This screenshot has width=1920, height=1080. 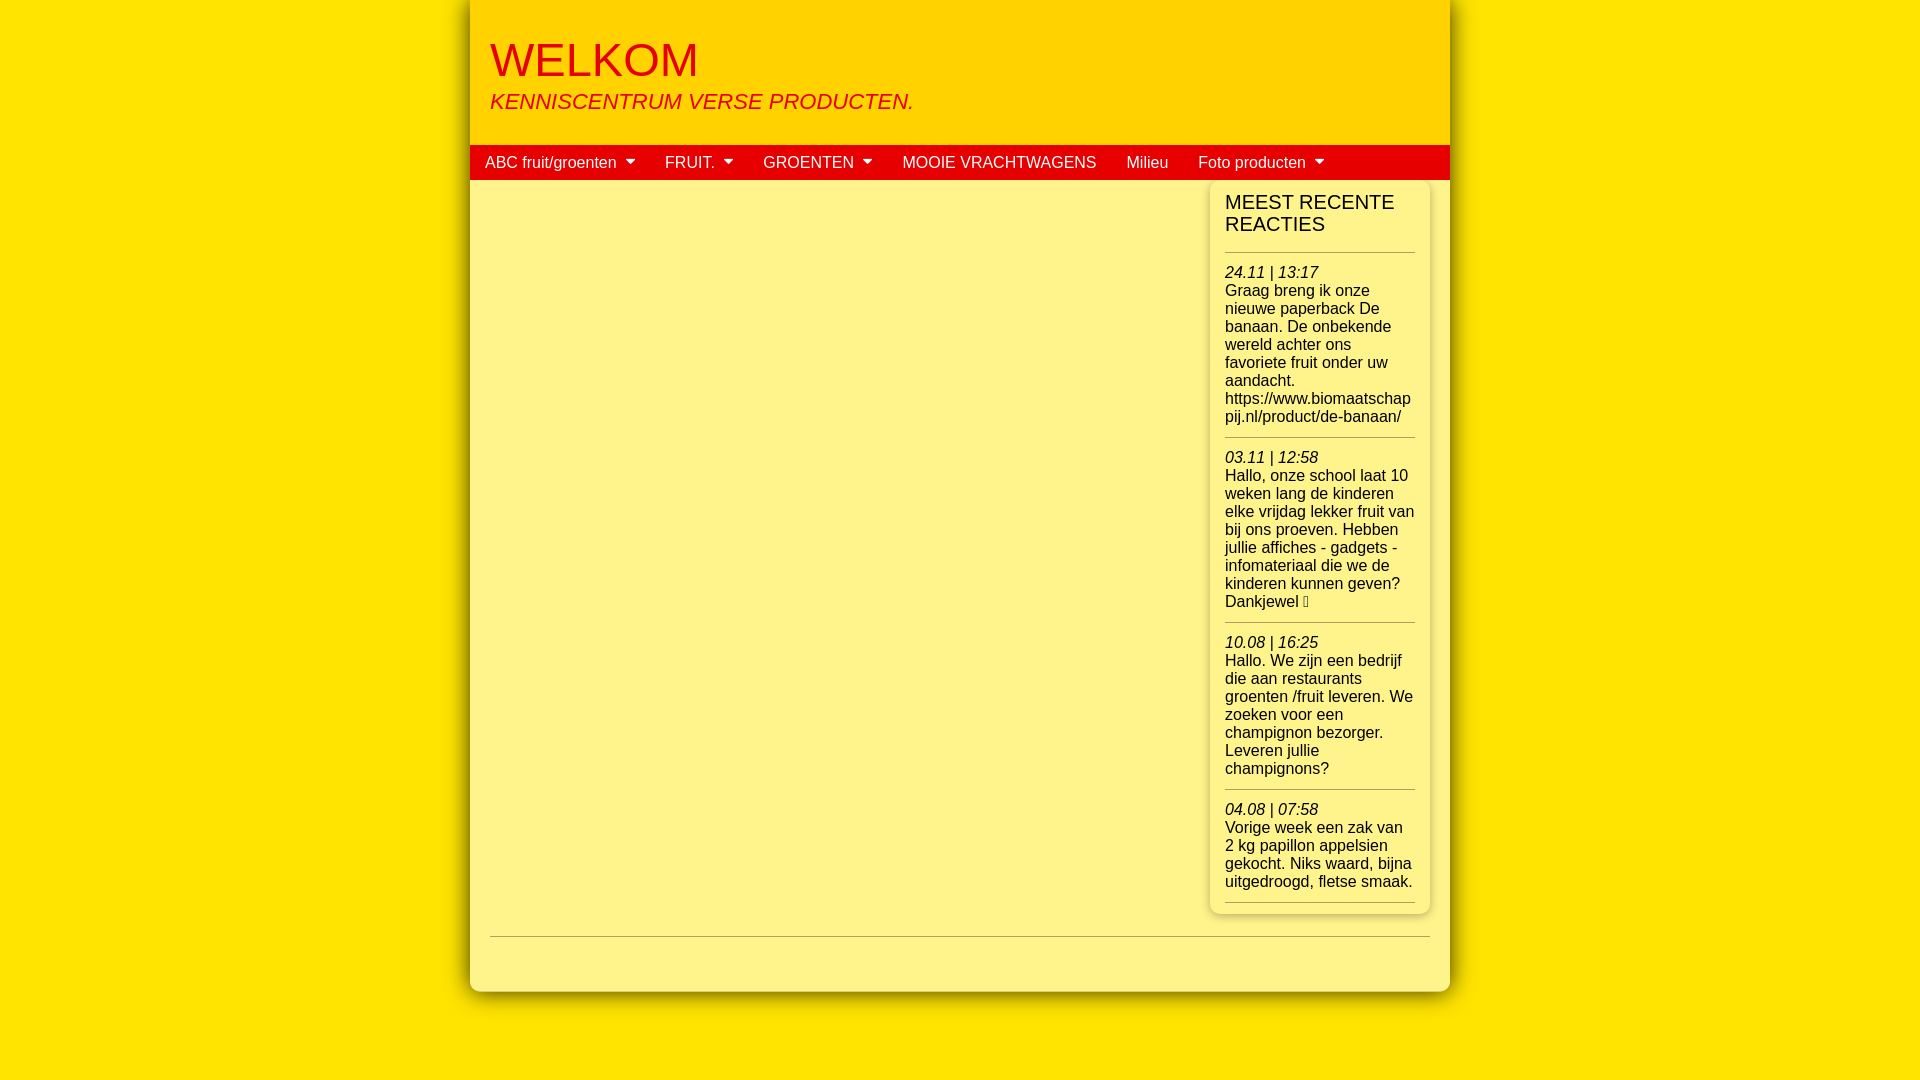 What do you see at coordinates (594, 60) in the screenshot?
I see `WELKOM` at bounding box center [594, 60].